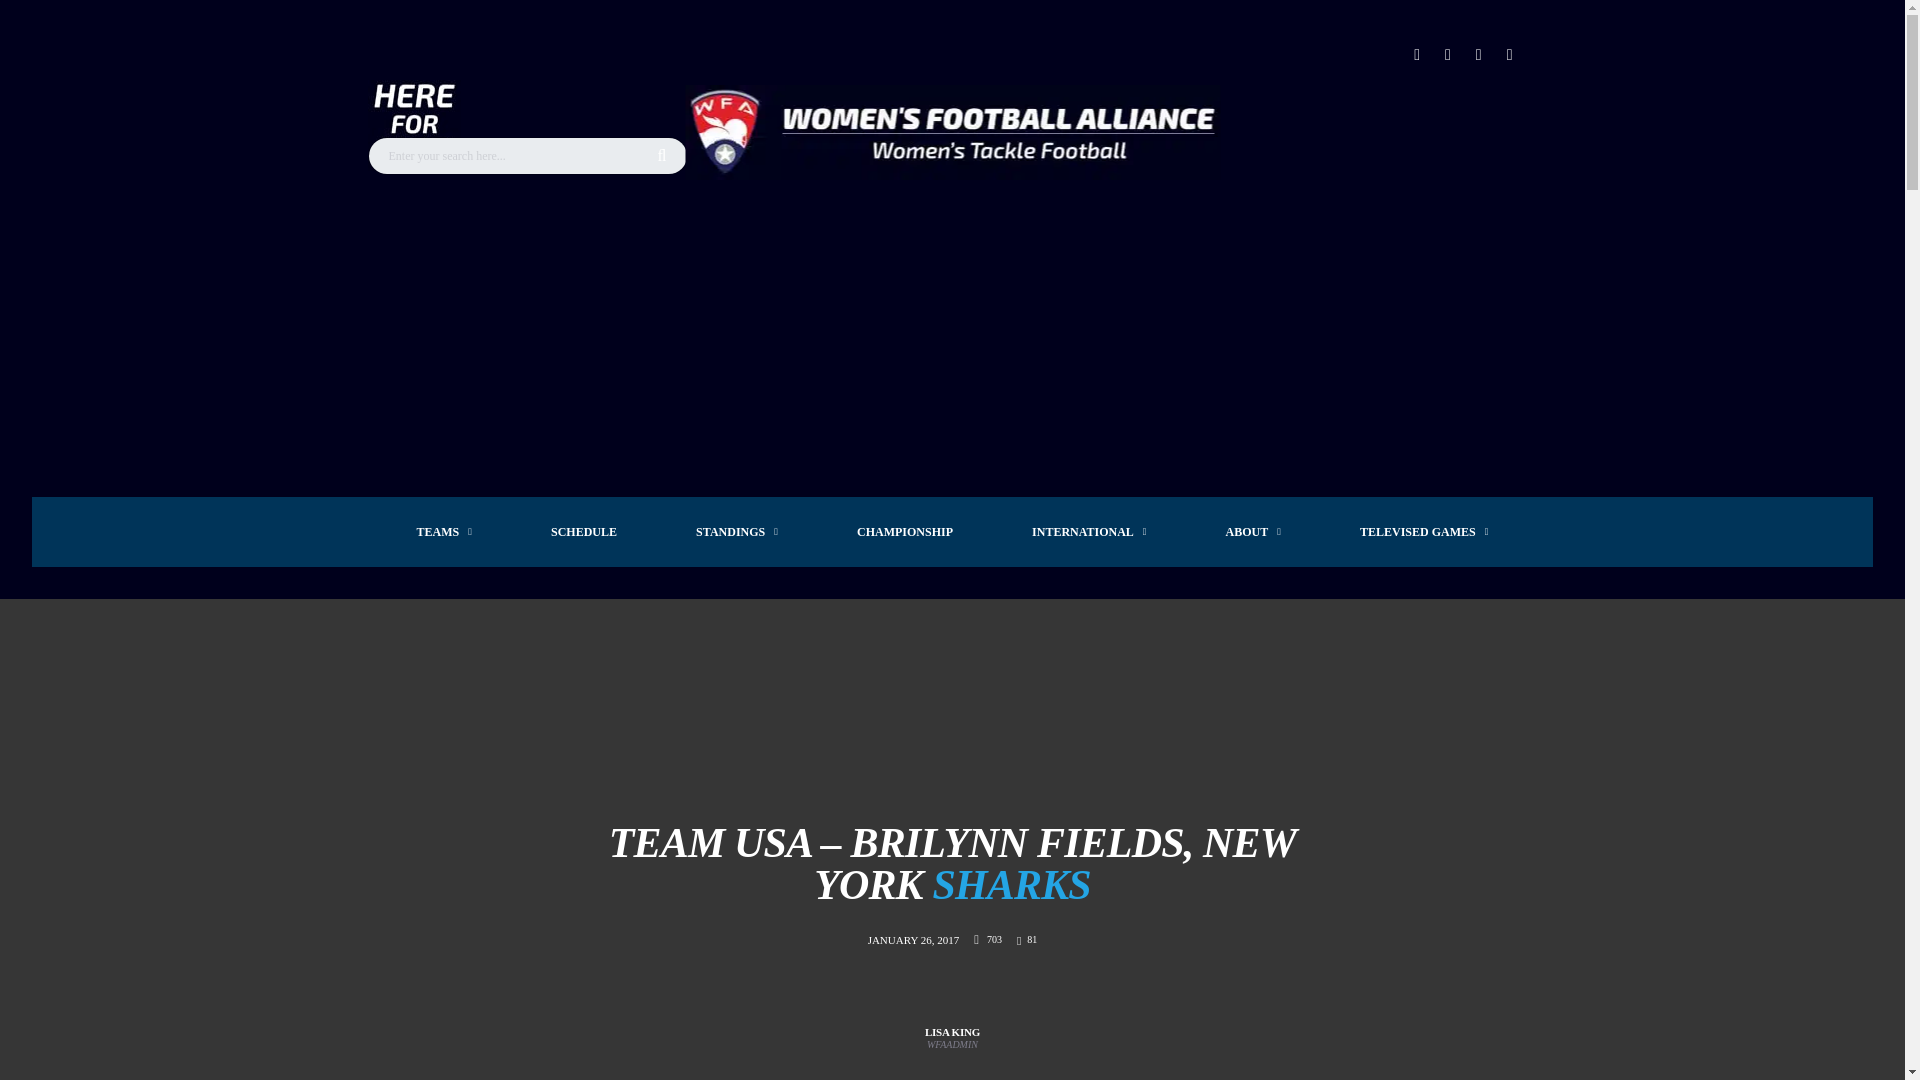 The image size is (1920, 1080). What do you see at coordinates (583, 532) in the screenshot?
I see `SCHEDULE` at bounding box center [583, 532].